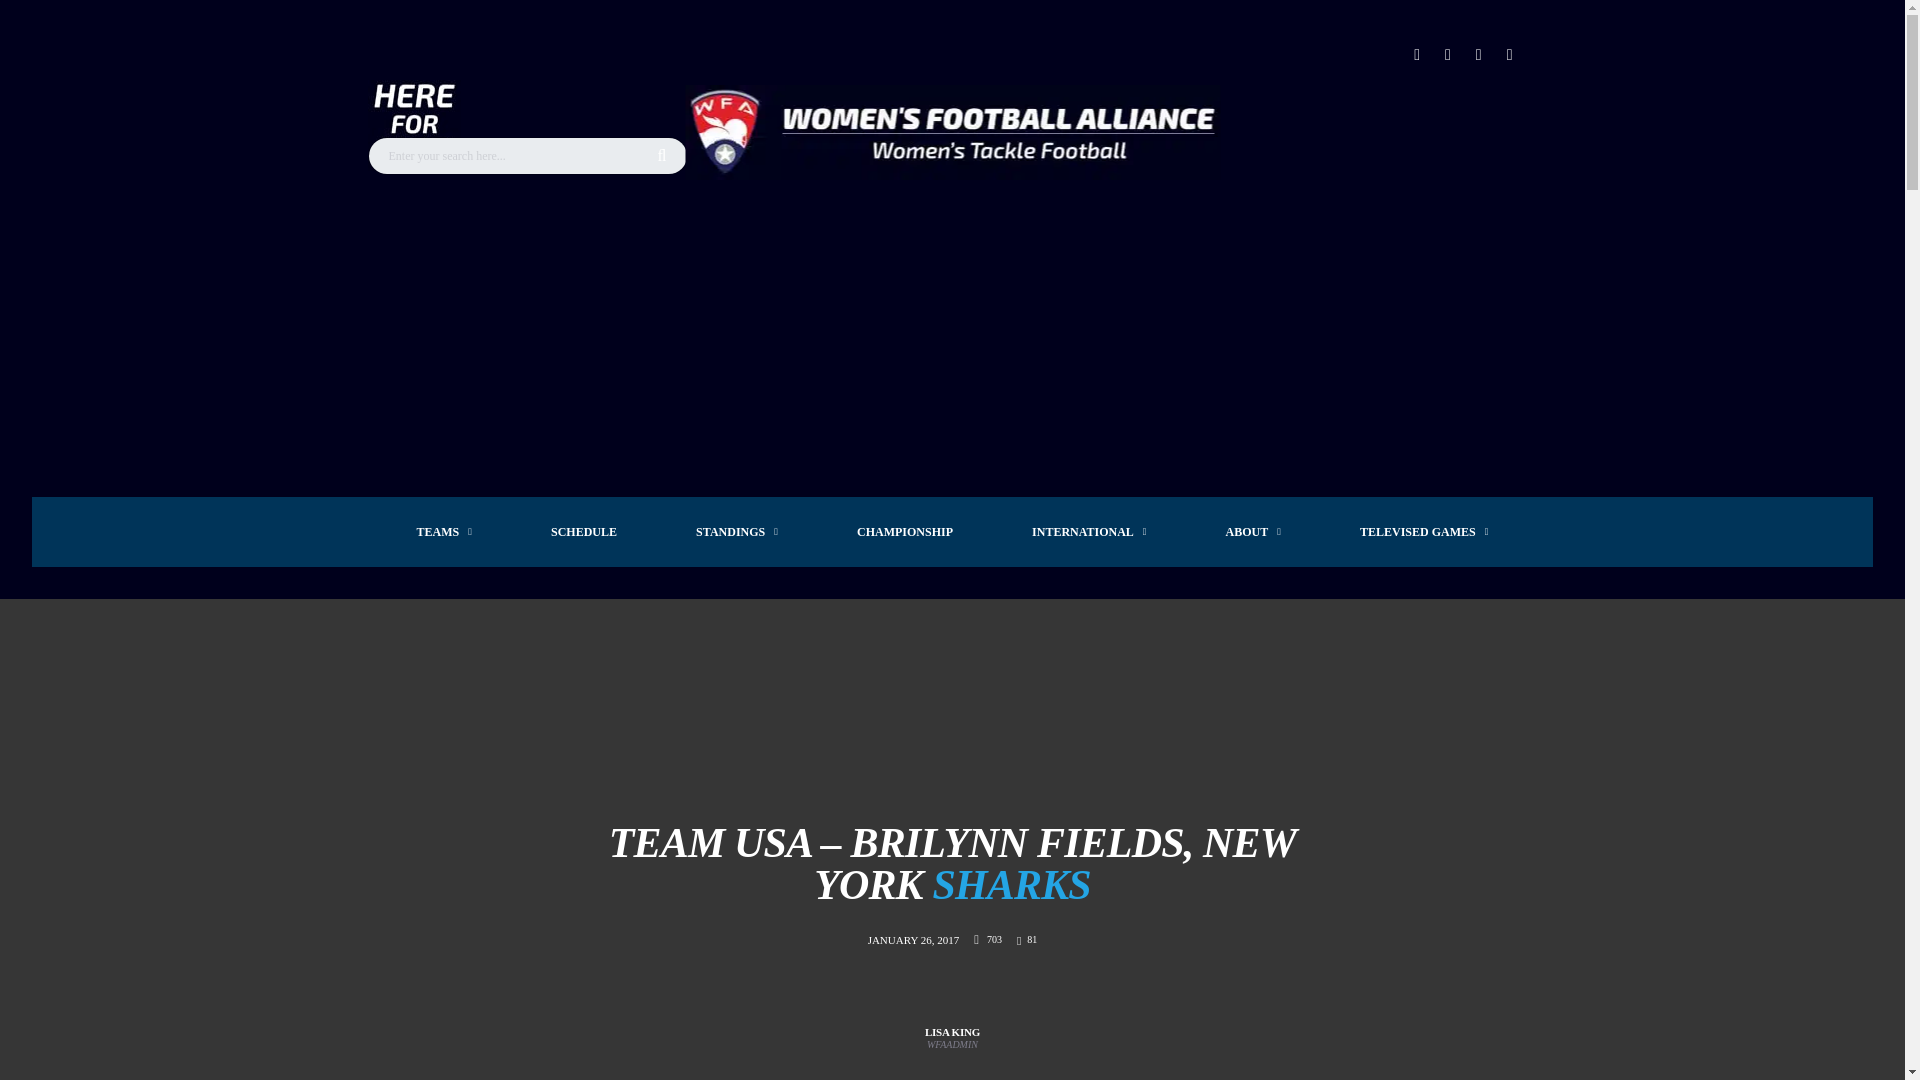 The image size is (1920, 1080). What do you see at coordinates (583, 532) in the screenshot?
I see `SCHEDULE` at bounding box center [583, 532].